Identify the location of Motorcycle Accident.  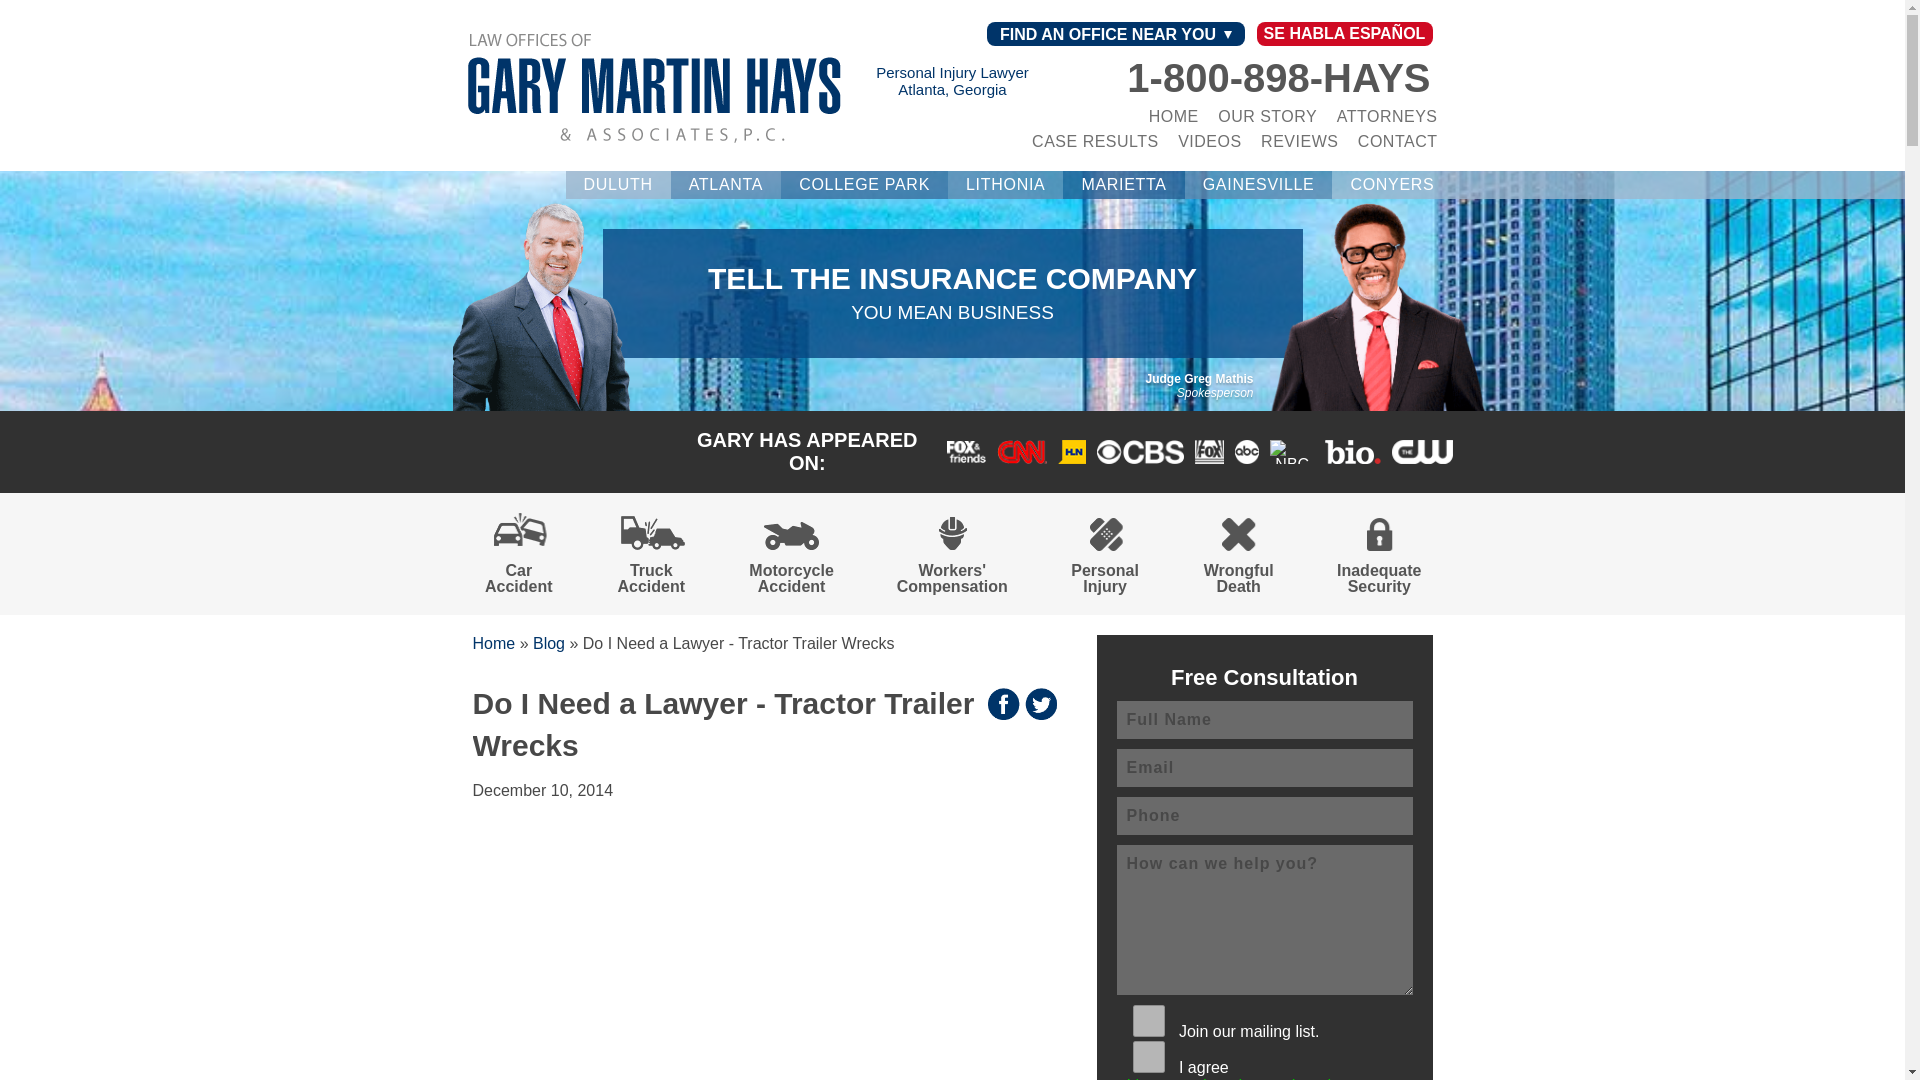
(792, 558).